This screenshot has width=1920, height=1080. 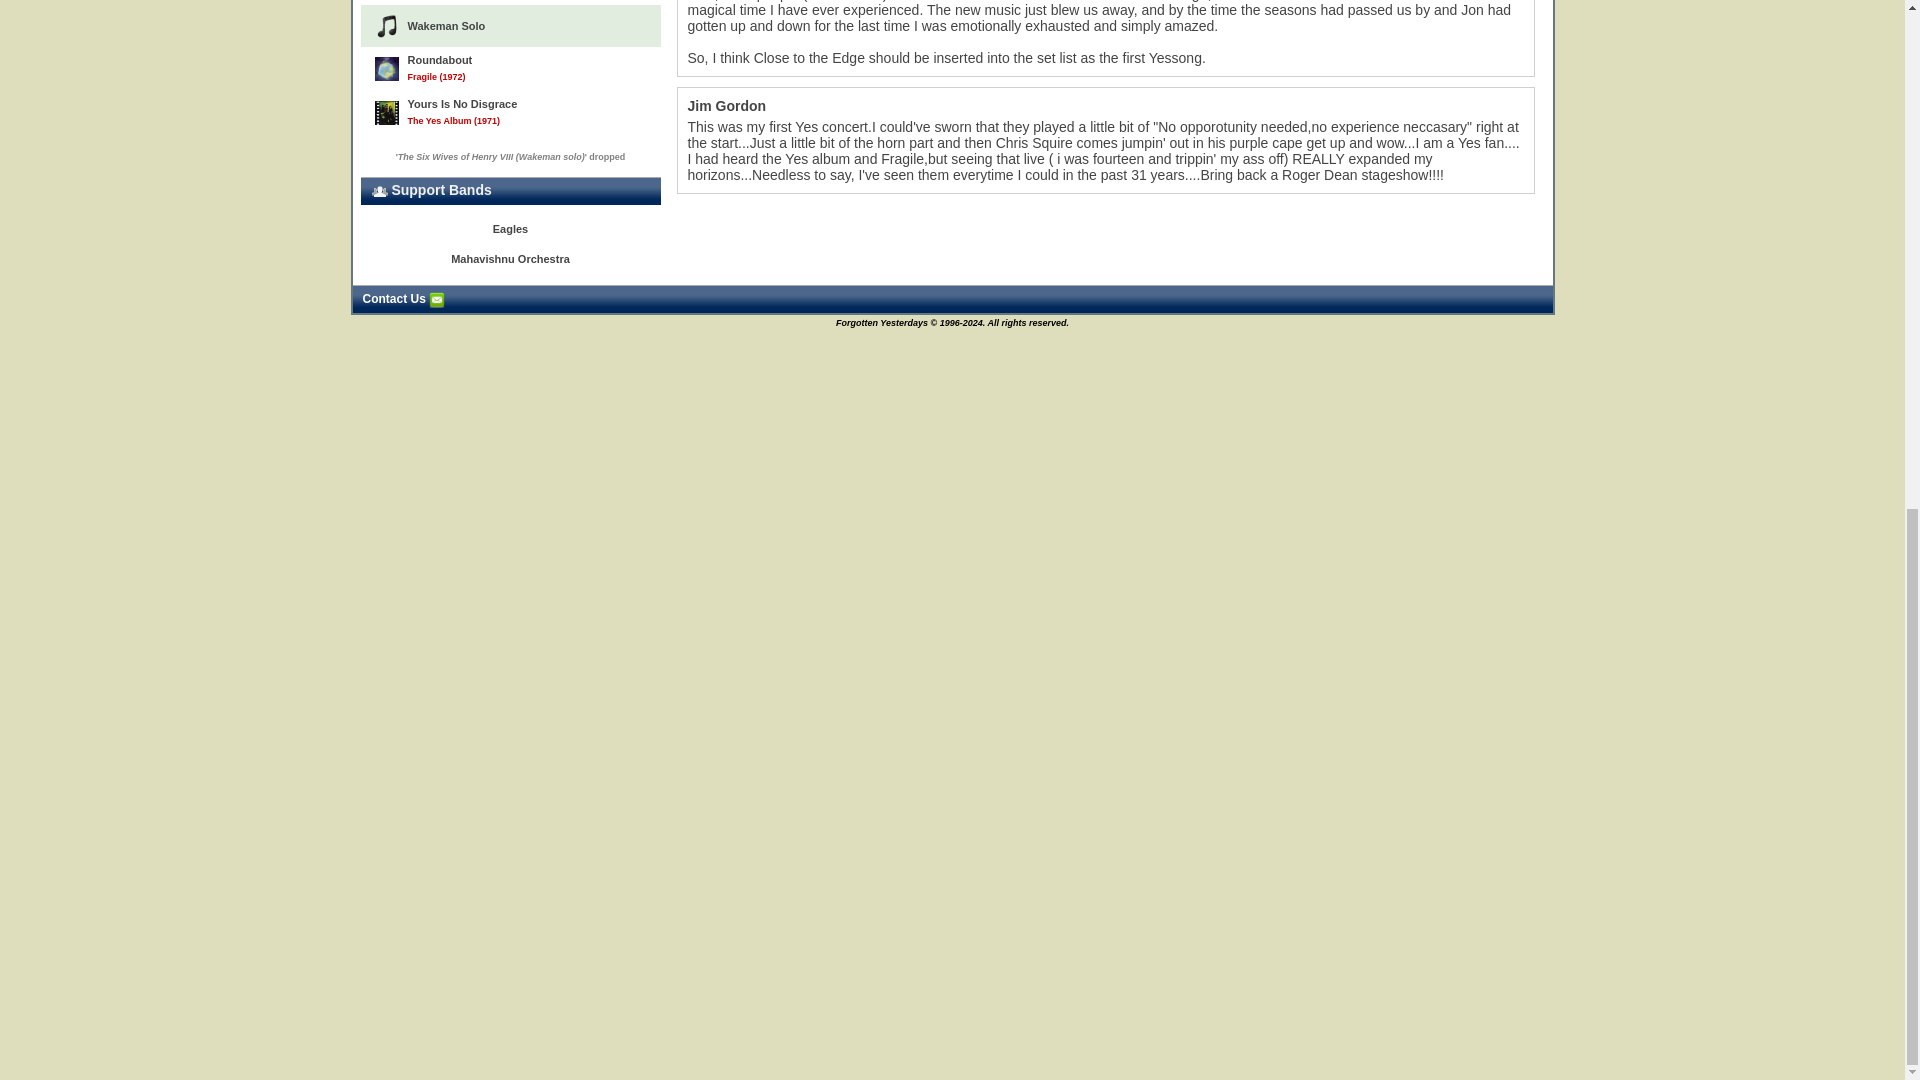 What do you see at coordinates (511, 260) in the screenshot?
I see `Mahavishnu Orchestra` at bounding box center [511, 260].